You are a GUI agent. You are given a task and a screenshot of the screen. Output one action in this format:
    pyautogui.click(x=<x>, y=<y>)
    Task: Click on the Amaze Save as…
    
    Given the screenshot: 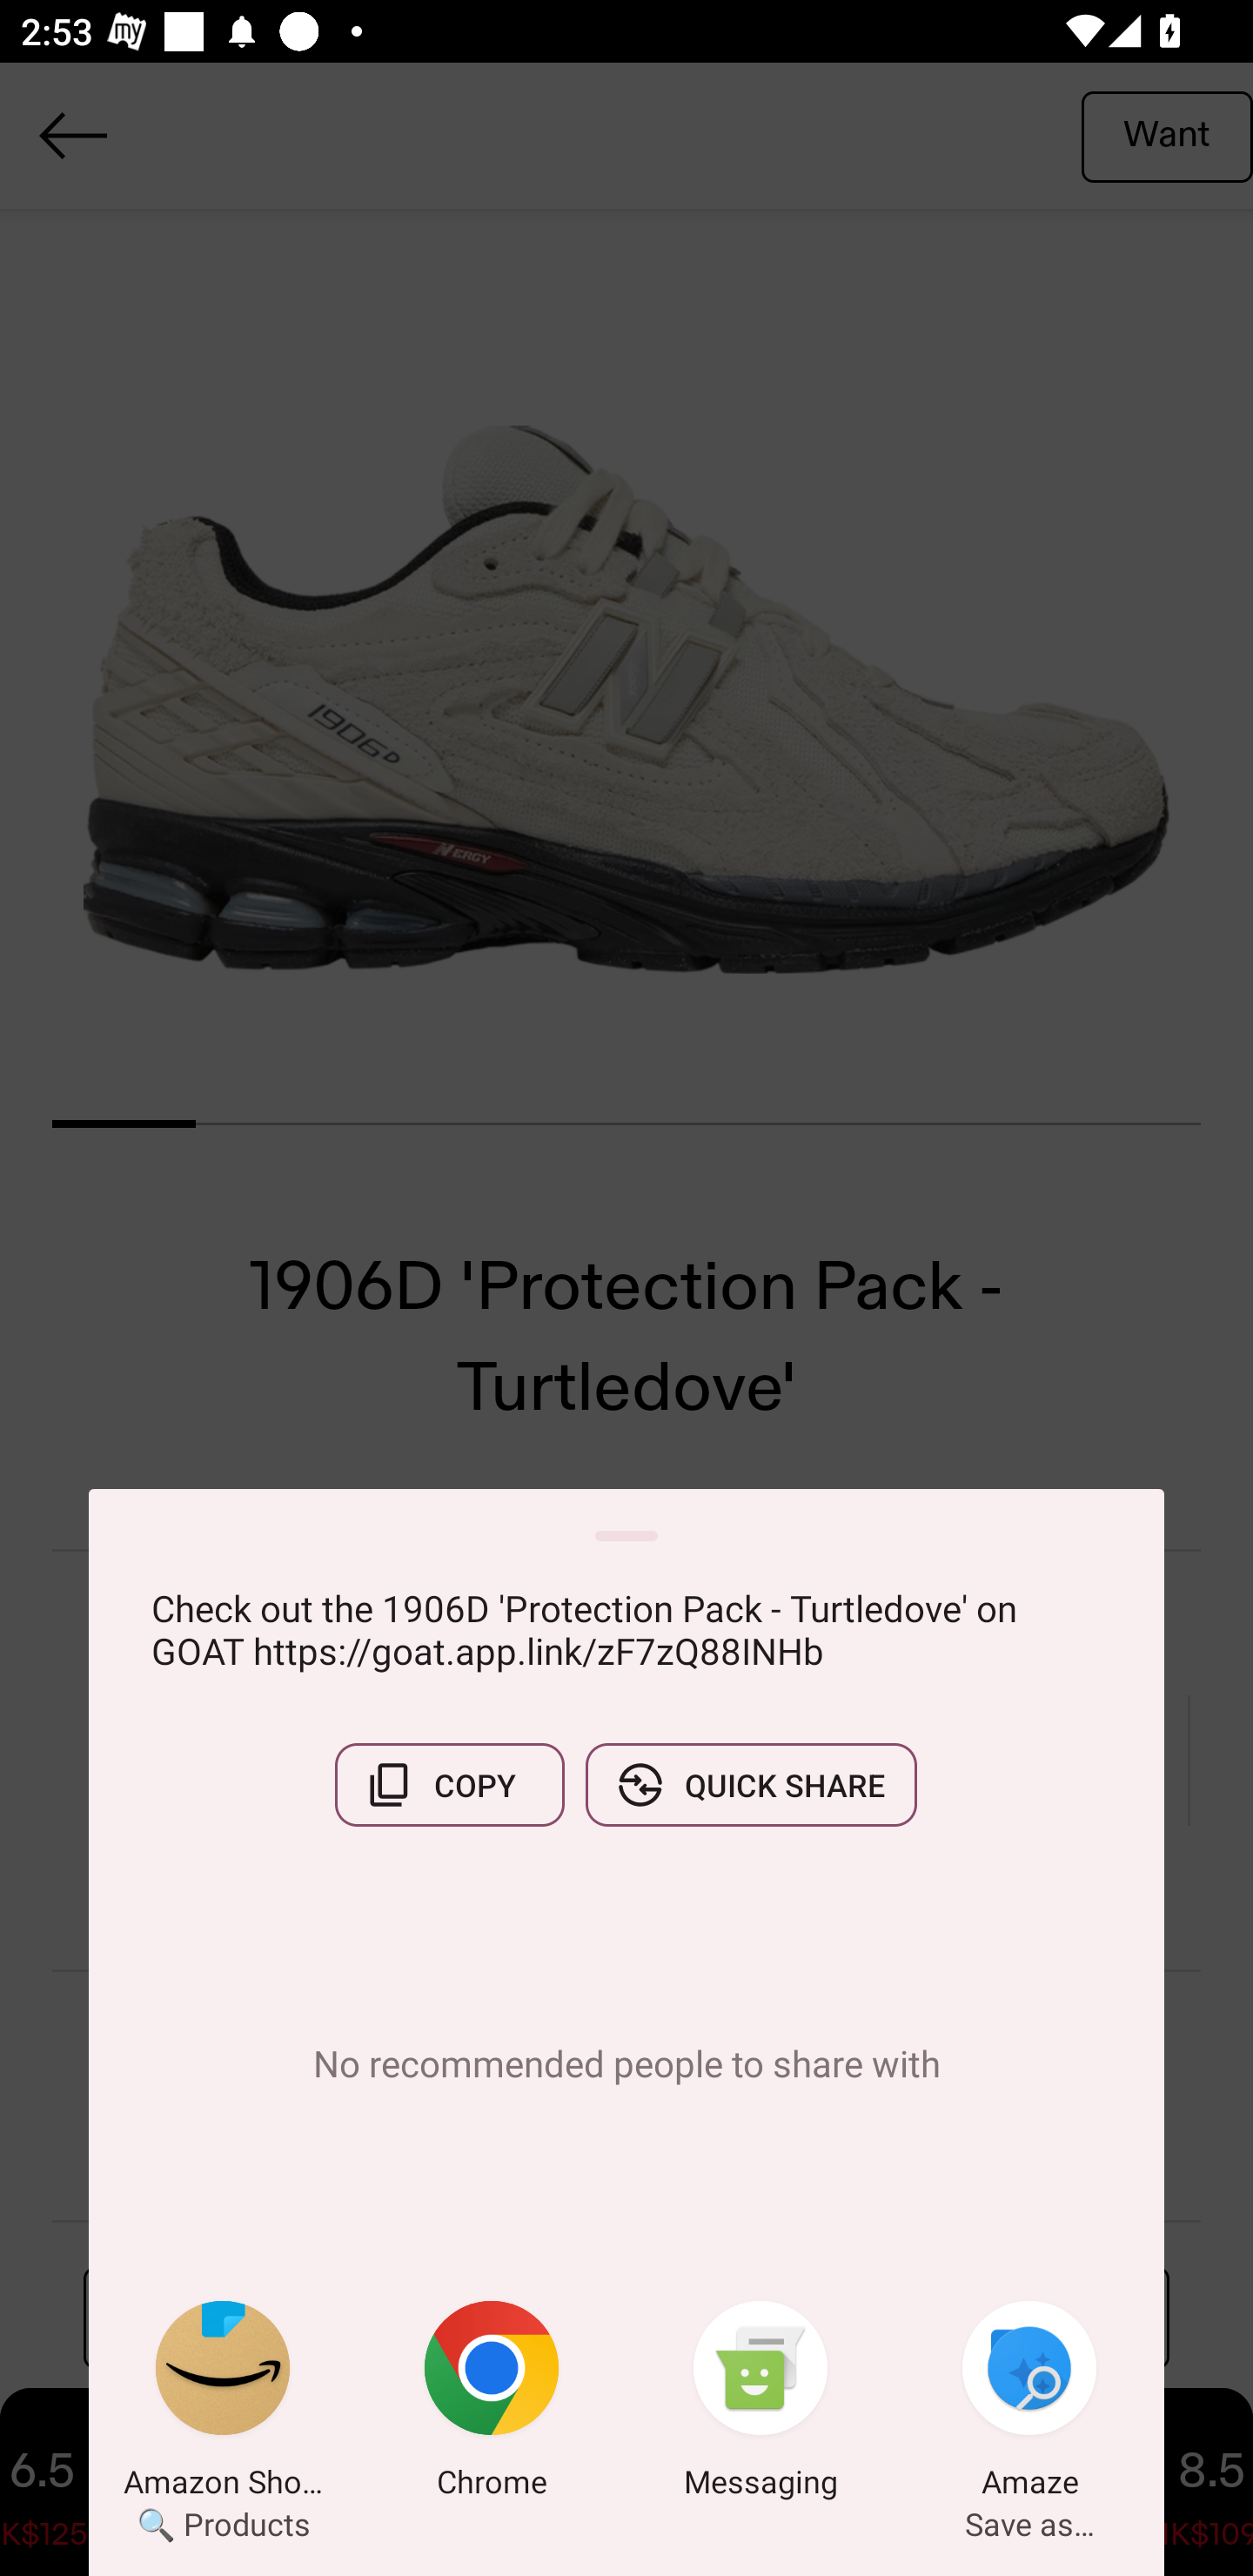 What is the action you would take?
    pyautogui.click(x=1029, y=2405)
    